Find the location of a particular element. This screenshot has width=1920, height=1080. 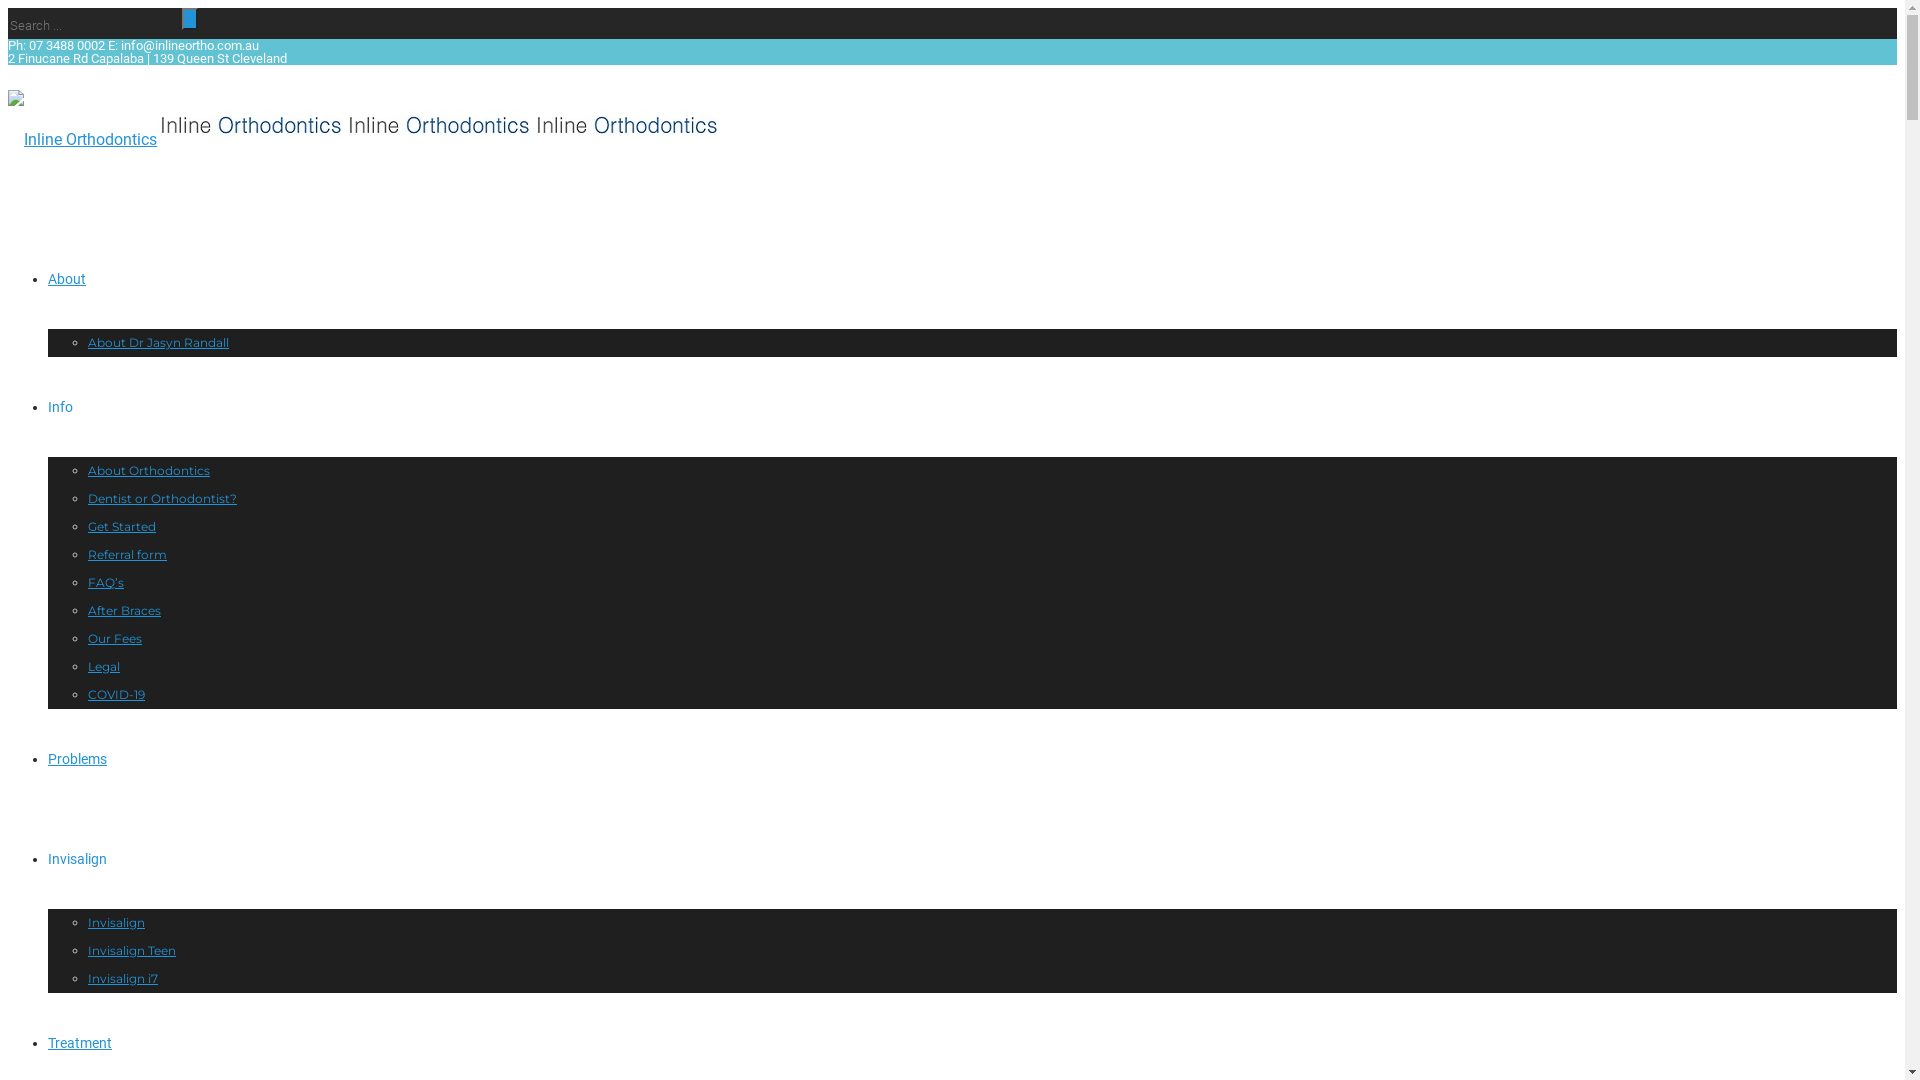

Invisalign Teen is located at coordinates (132, 950).